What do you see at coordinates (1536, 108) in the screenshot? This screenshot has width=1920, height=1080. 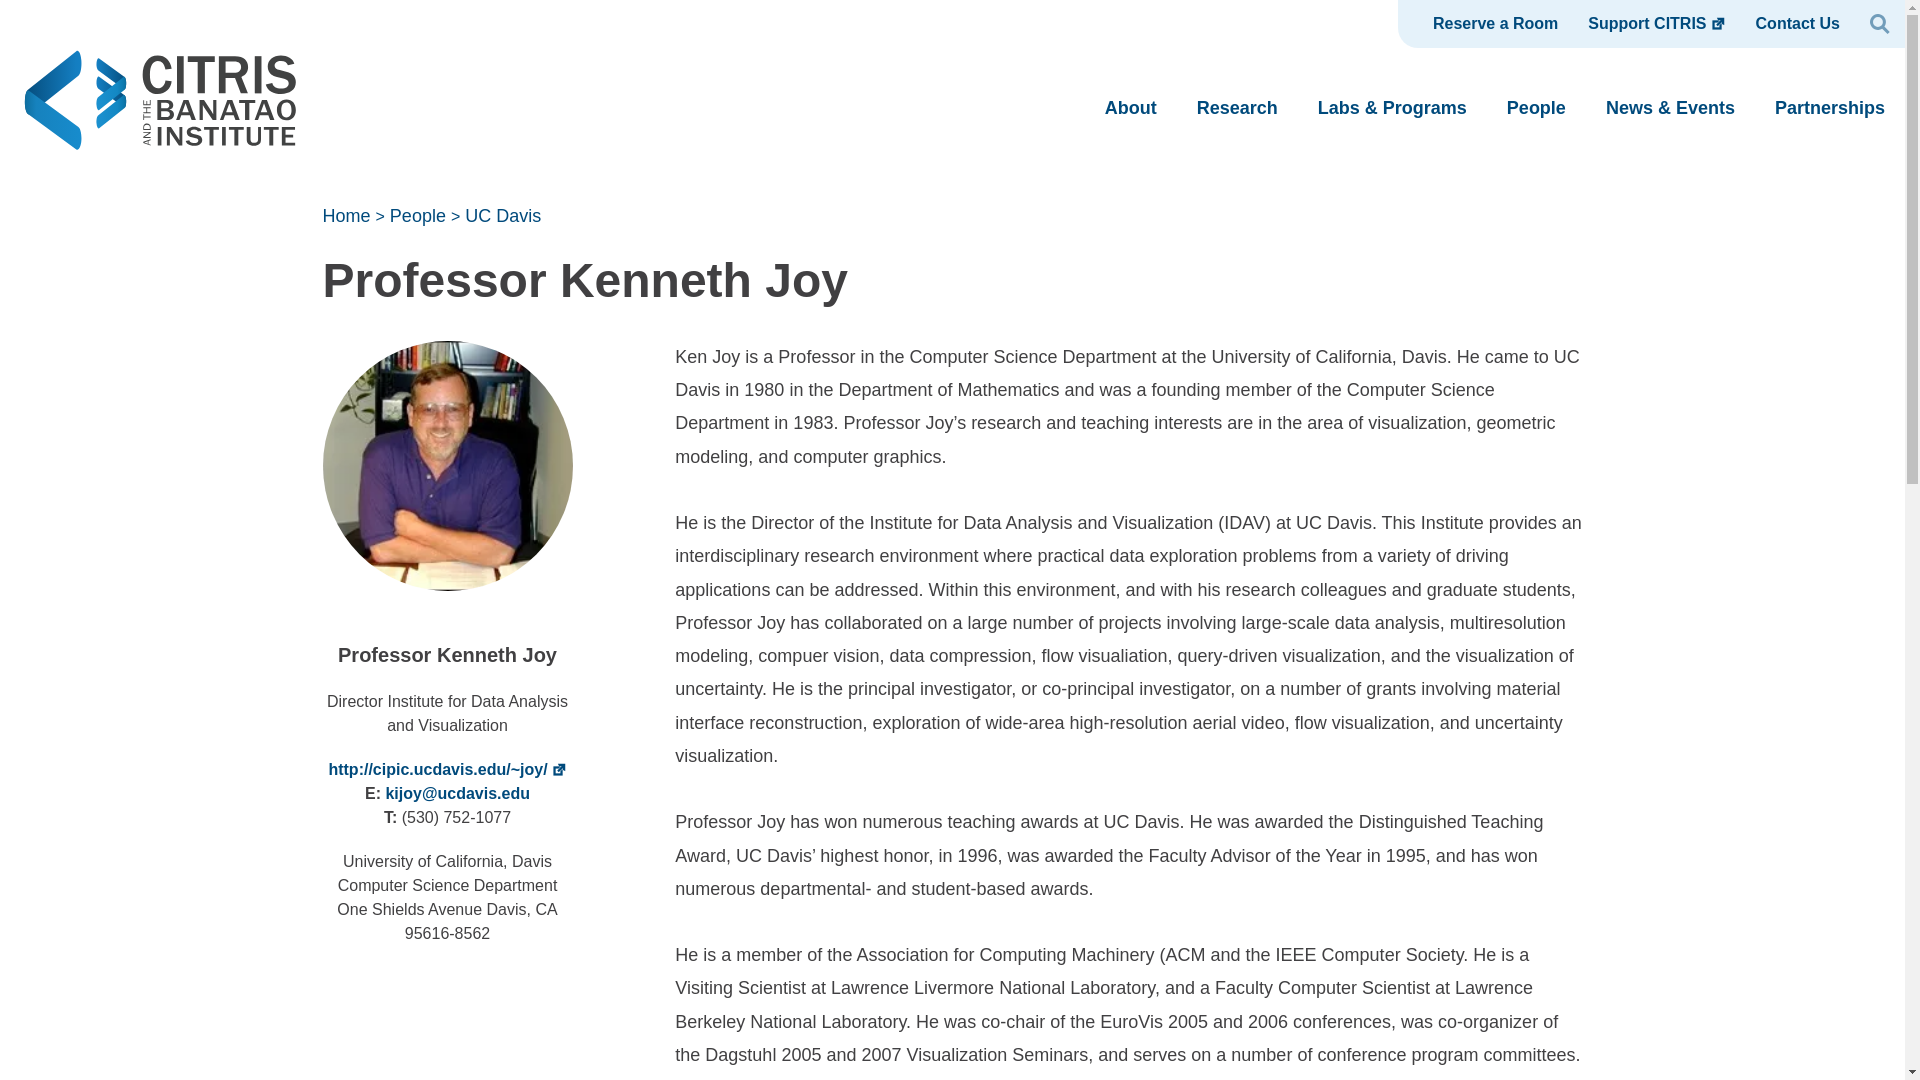 I see `People` at bounding box center [1536, 108].